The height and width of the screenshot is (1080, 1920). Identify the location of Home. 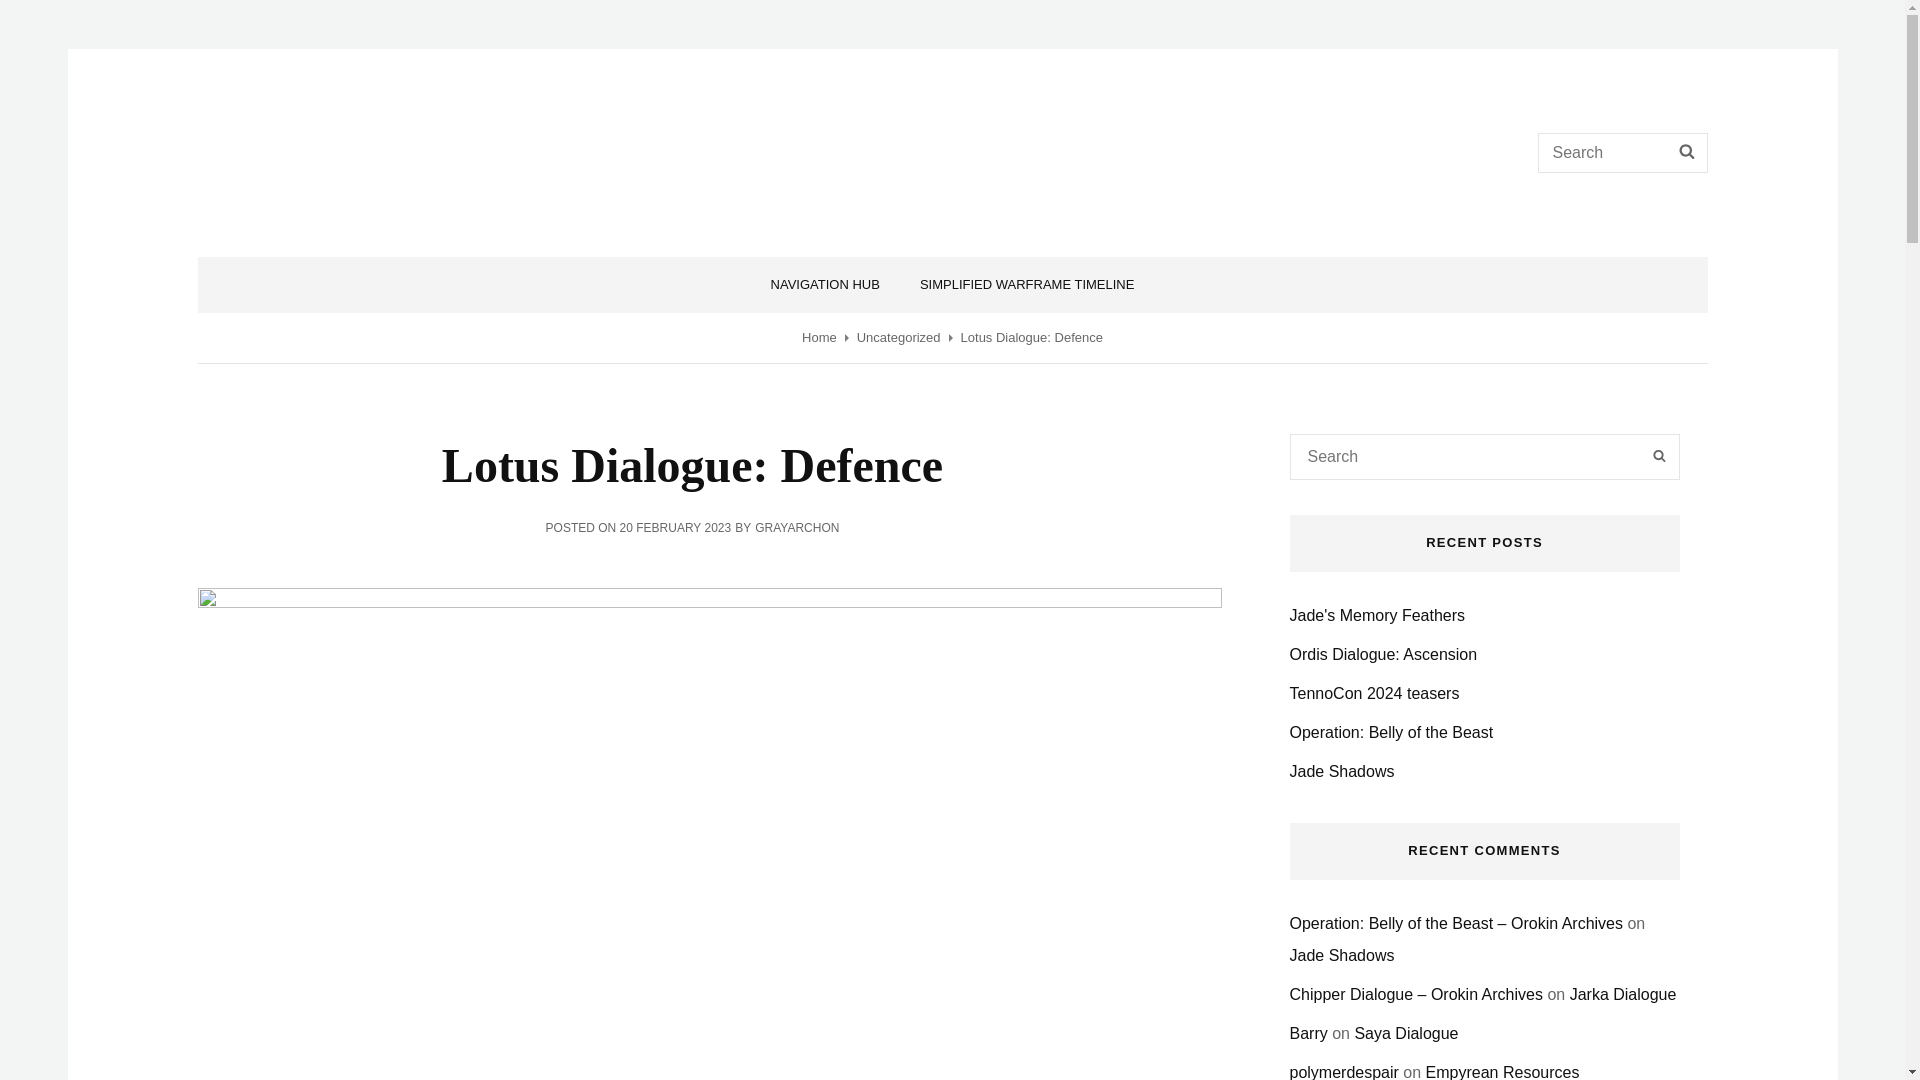
(820, 337).